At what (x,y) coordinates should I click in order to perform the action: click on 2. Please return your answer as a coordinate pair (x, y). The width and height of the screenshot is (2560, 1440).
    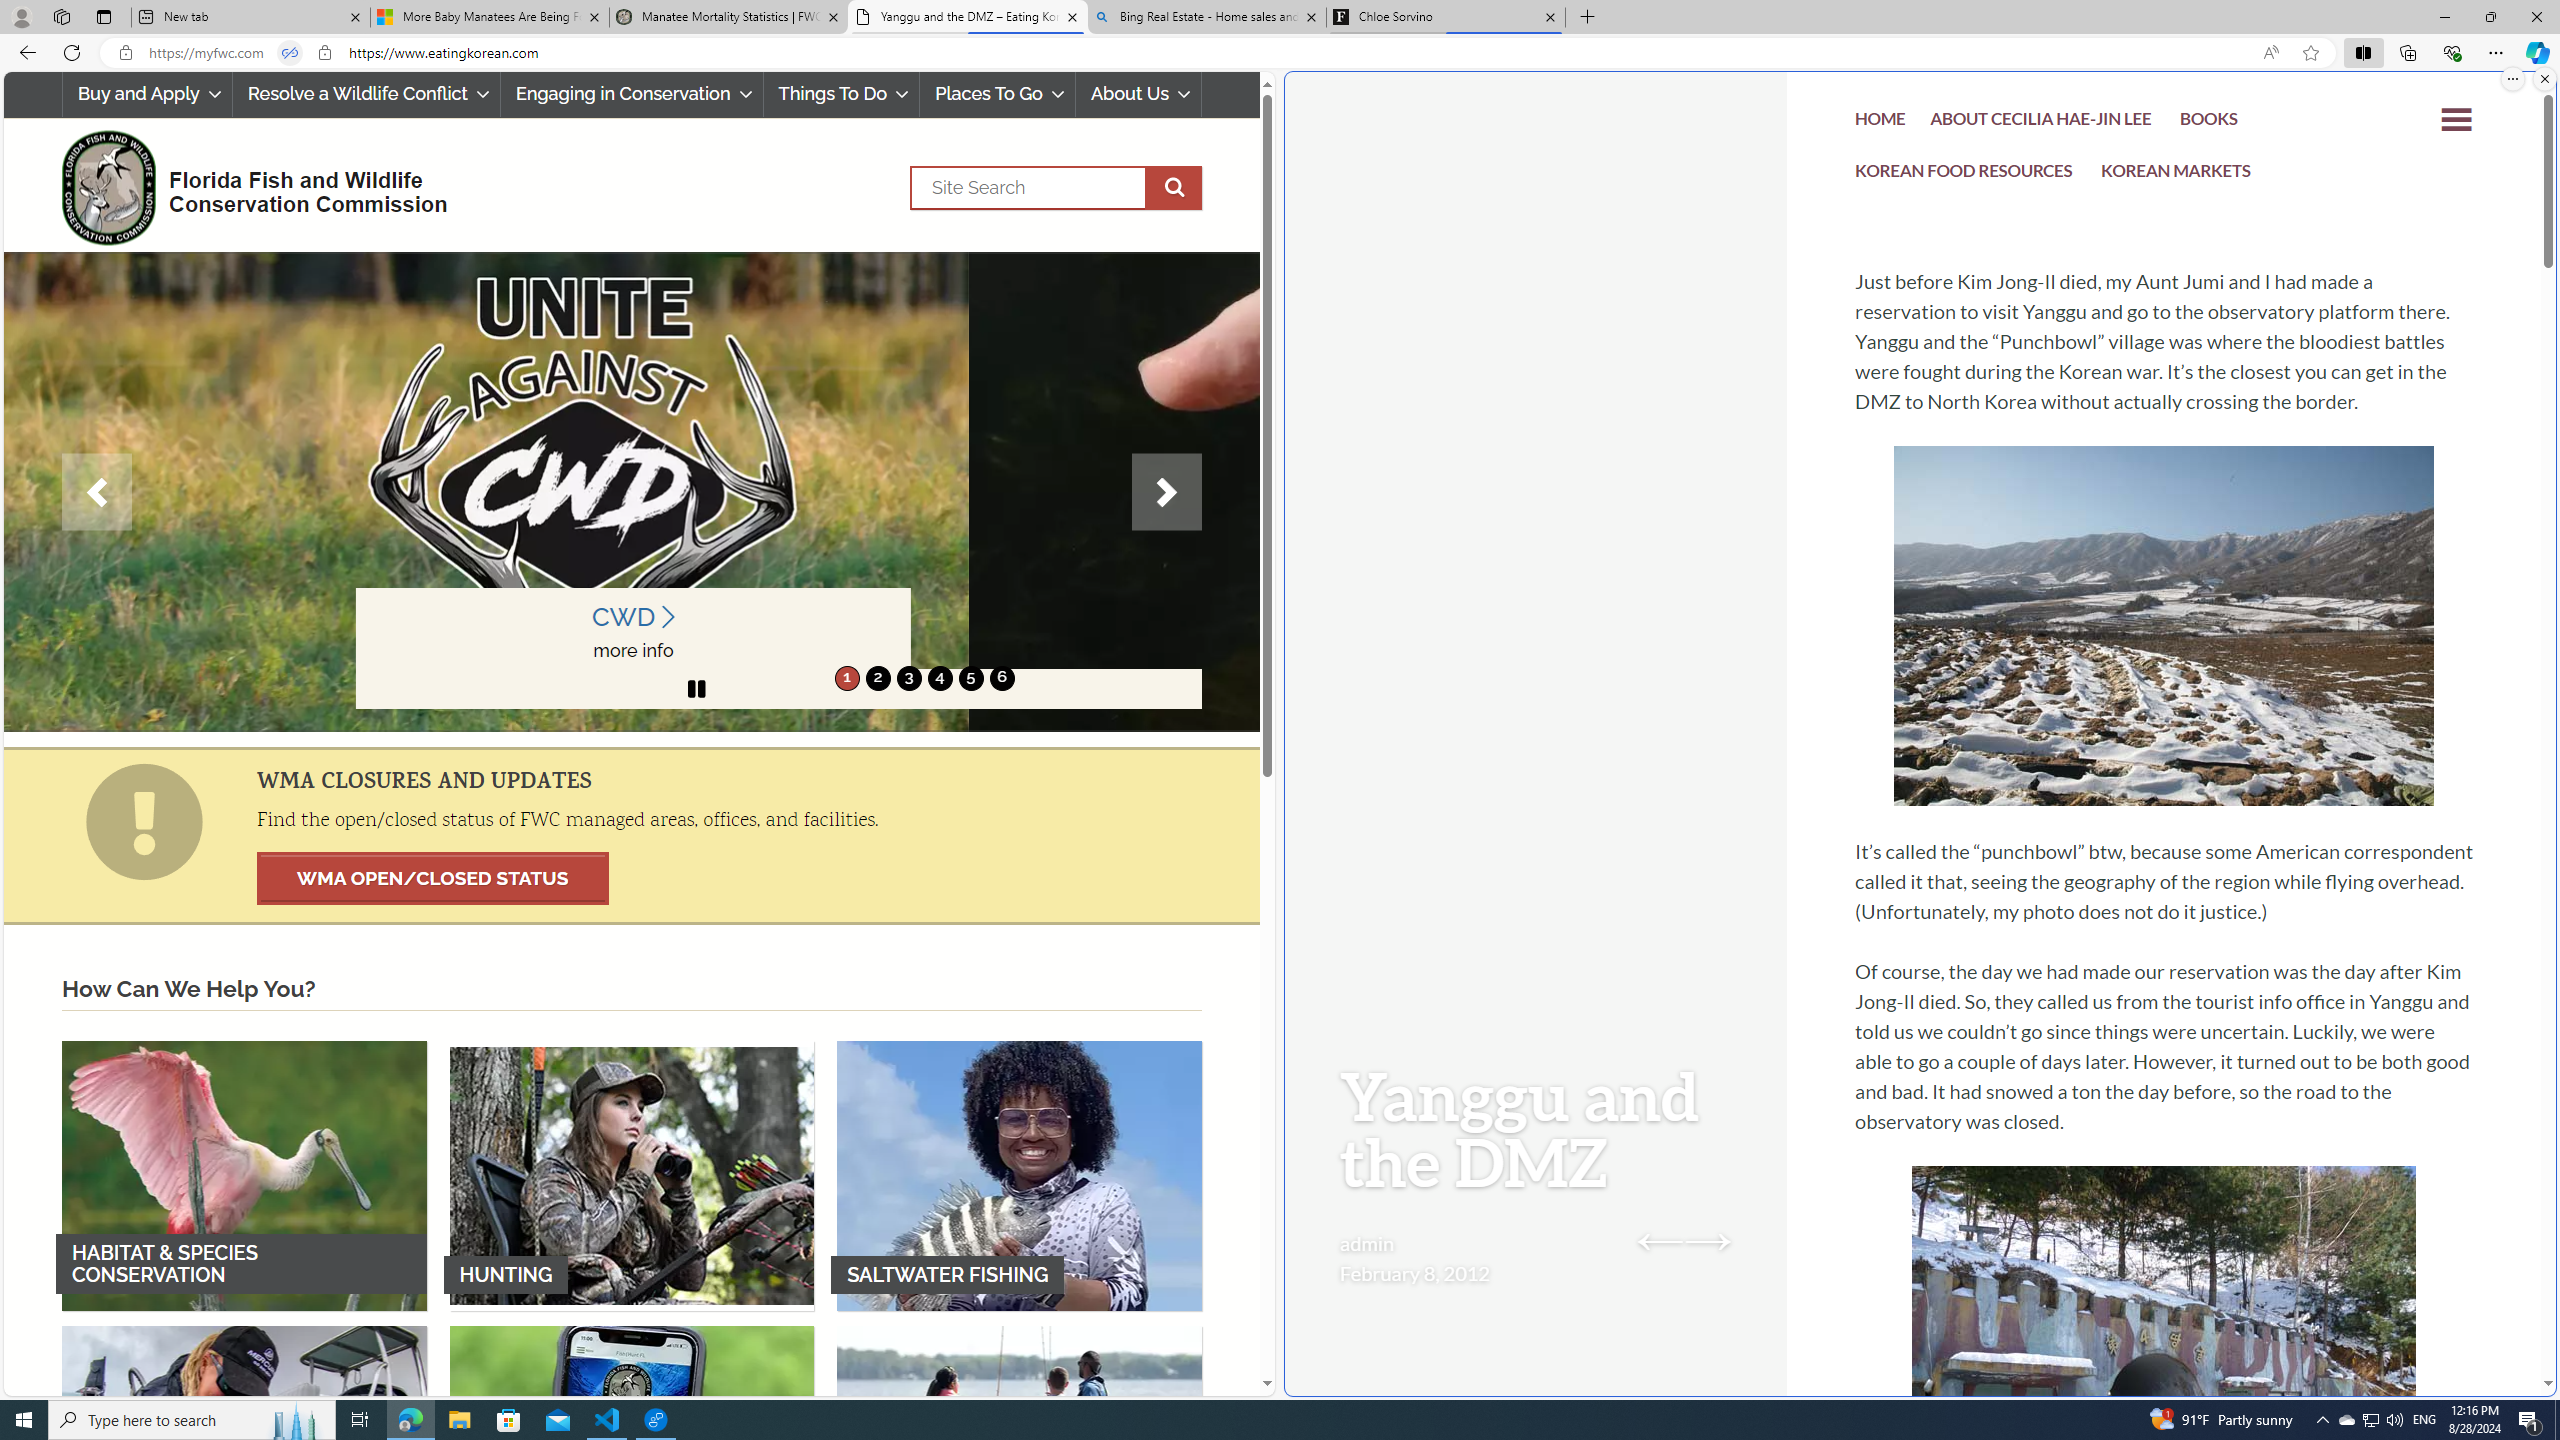
    Looking at the image, I should click on (878, 678).